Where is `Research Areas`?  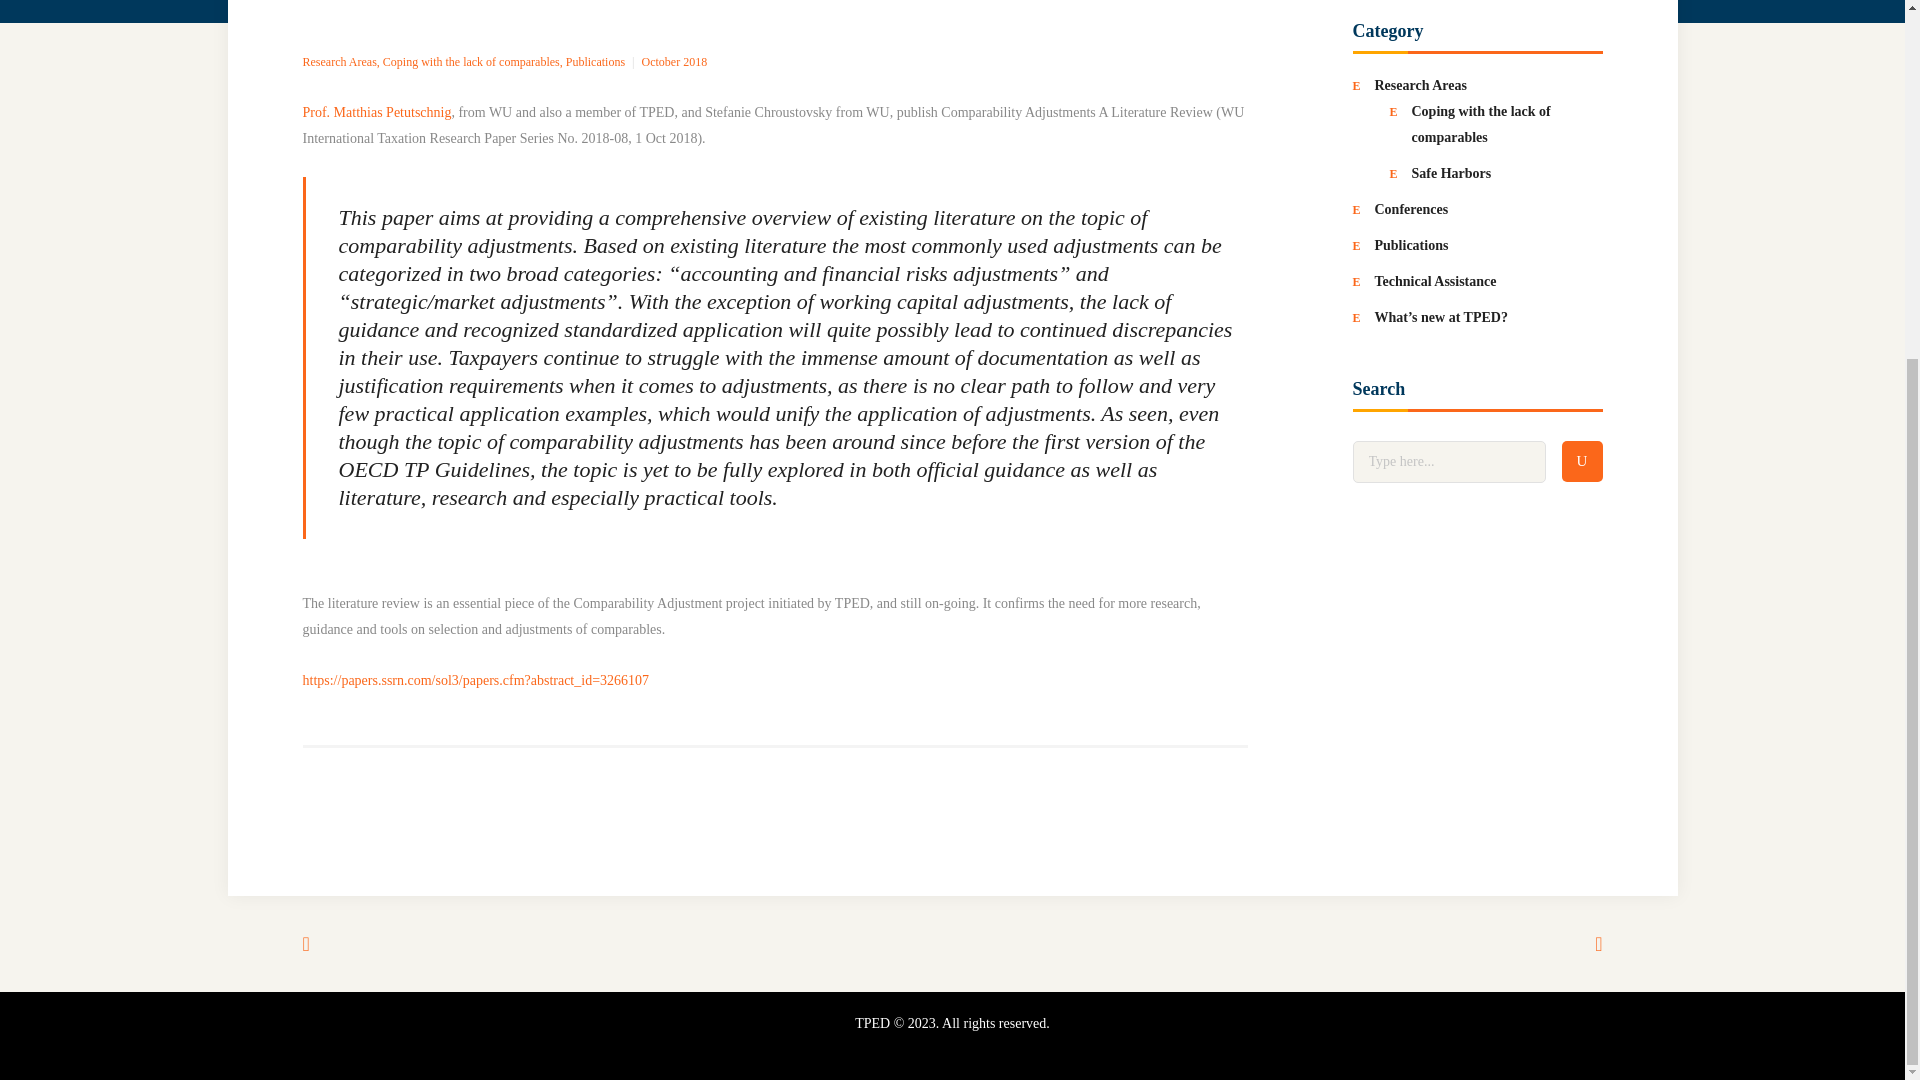 Research Areas is located at coordinates (1420, 84).